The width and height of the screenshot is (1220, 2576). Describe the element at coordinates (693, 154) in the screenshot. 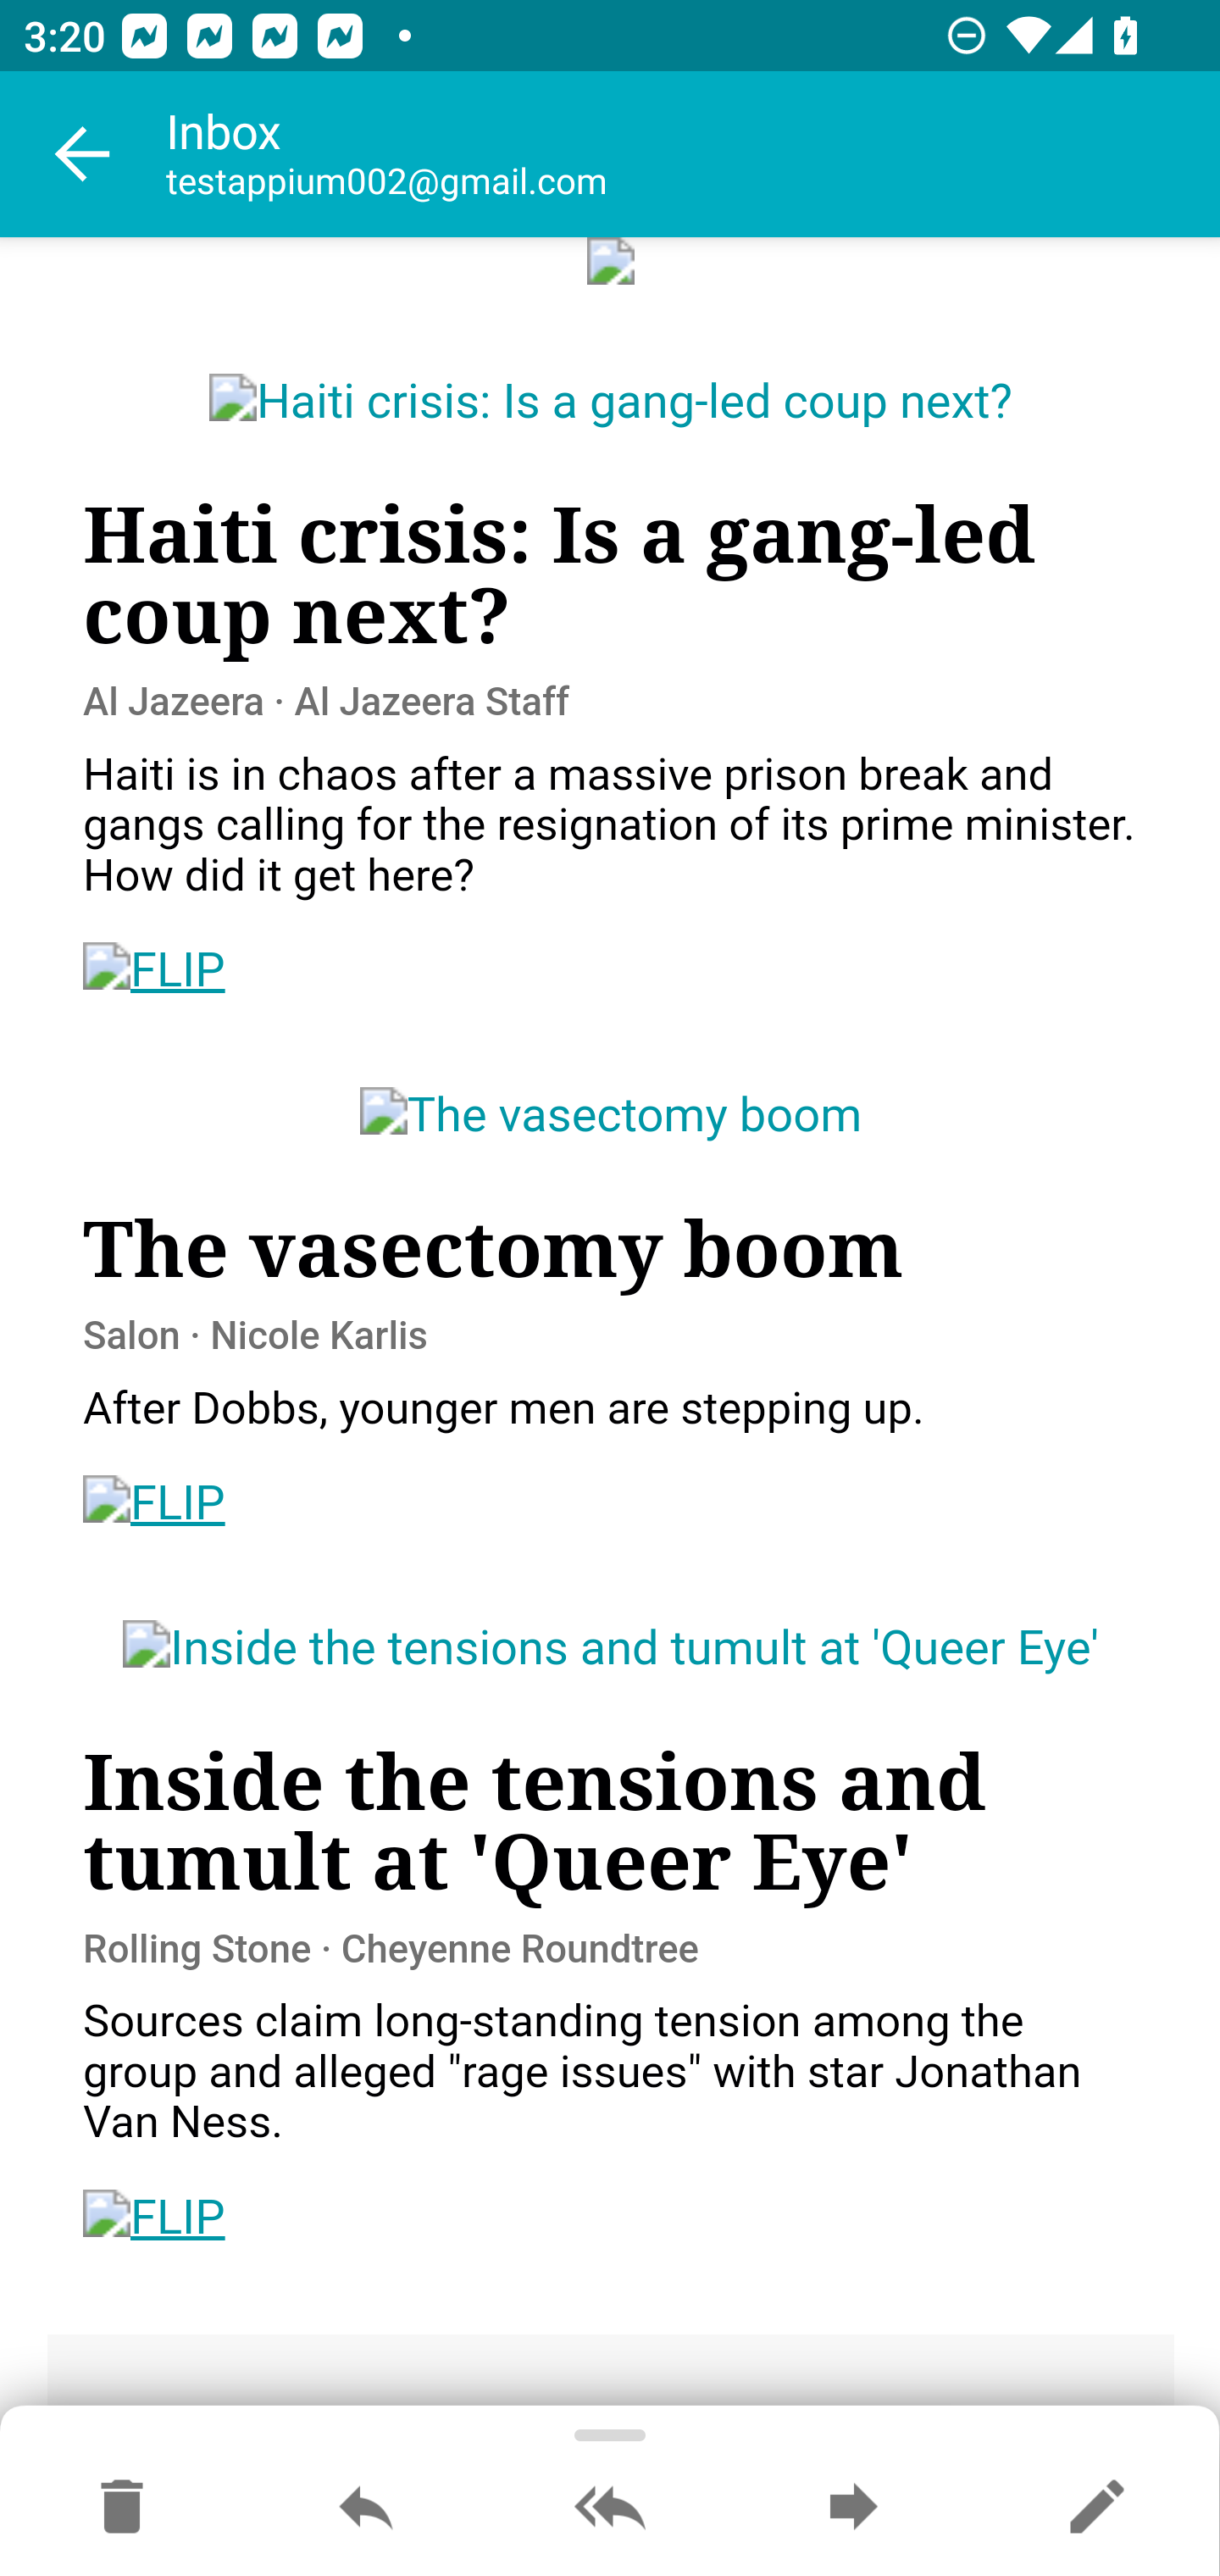

I see `Inbox testappium002@gmail.com` at that location.